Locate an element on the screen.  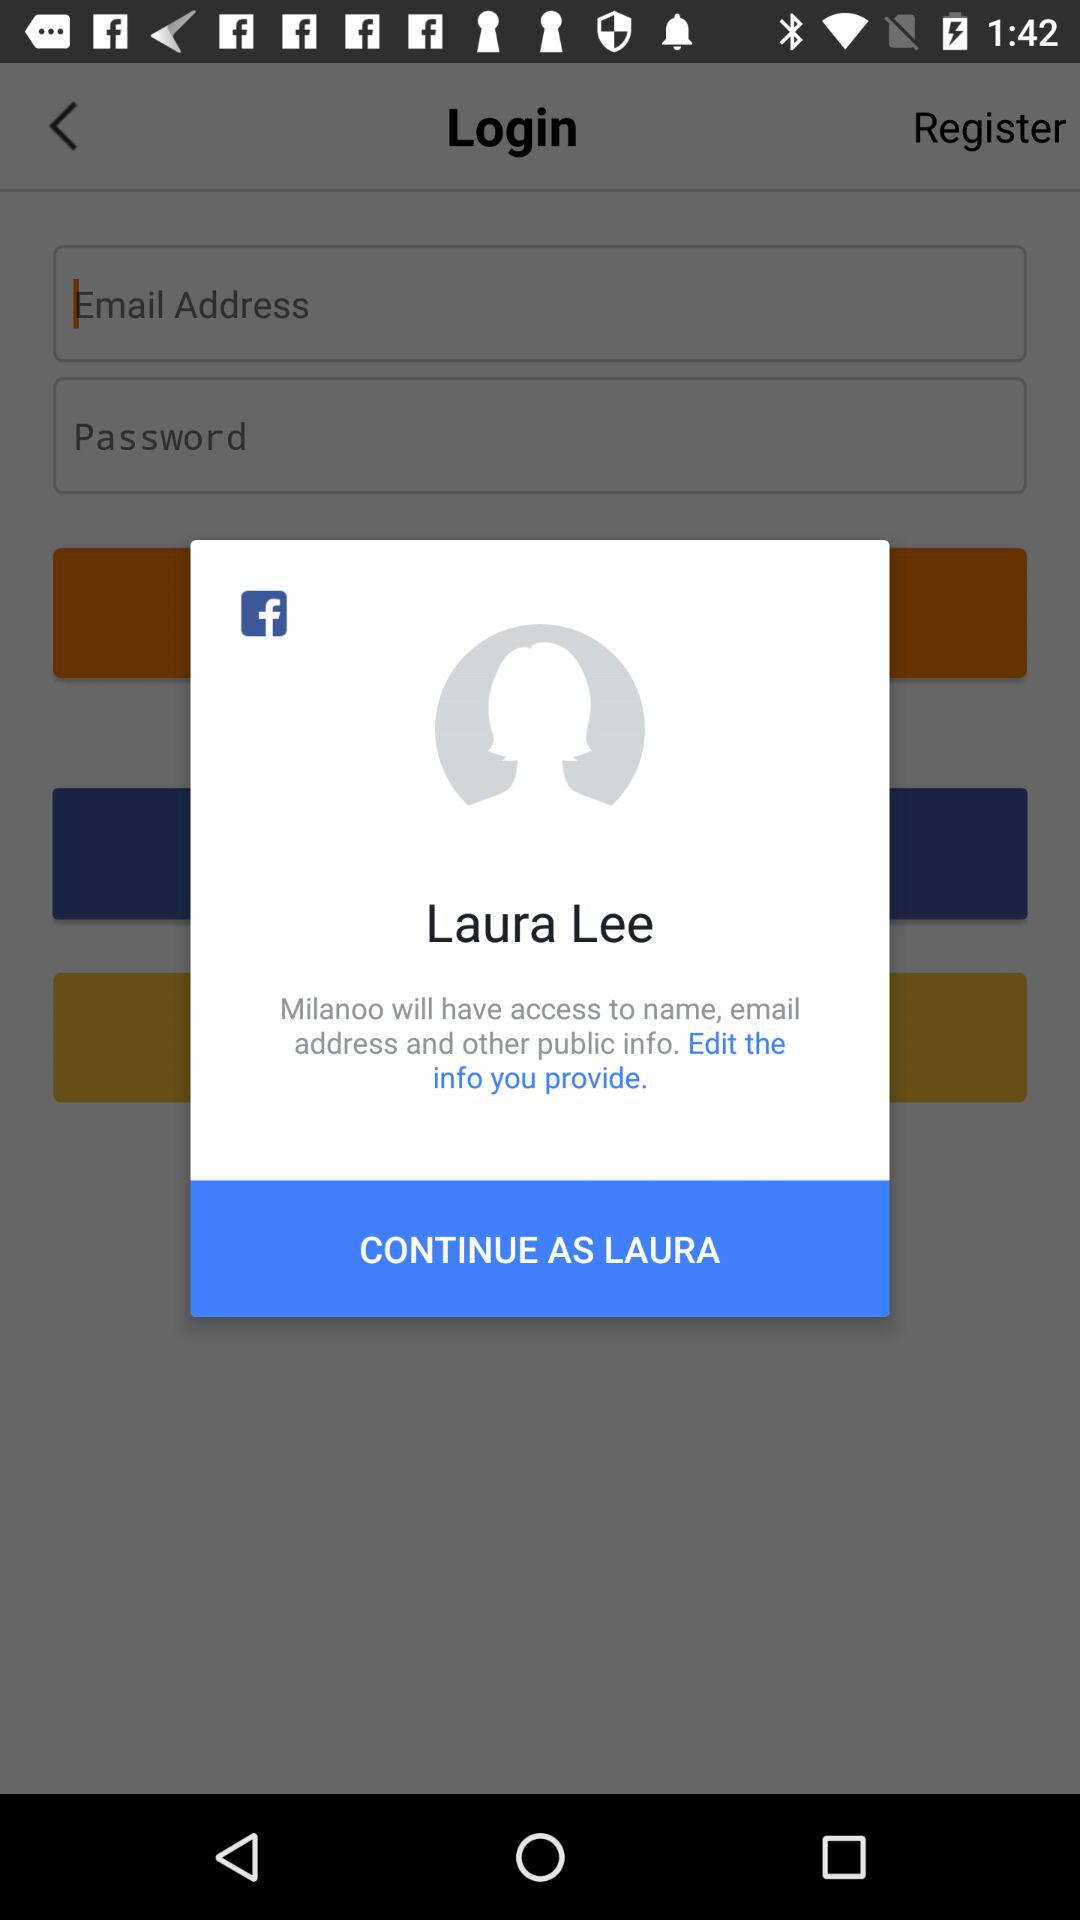
press icon above the continue as laura icon is located at coordinates (540, 1042).